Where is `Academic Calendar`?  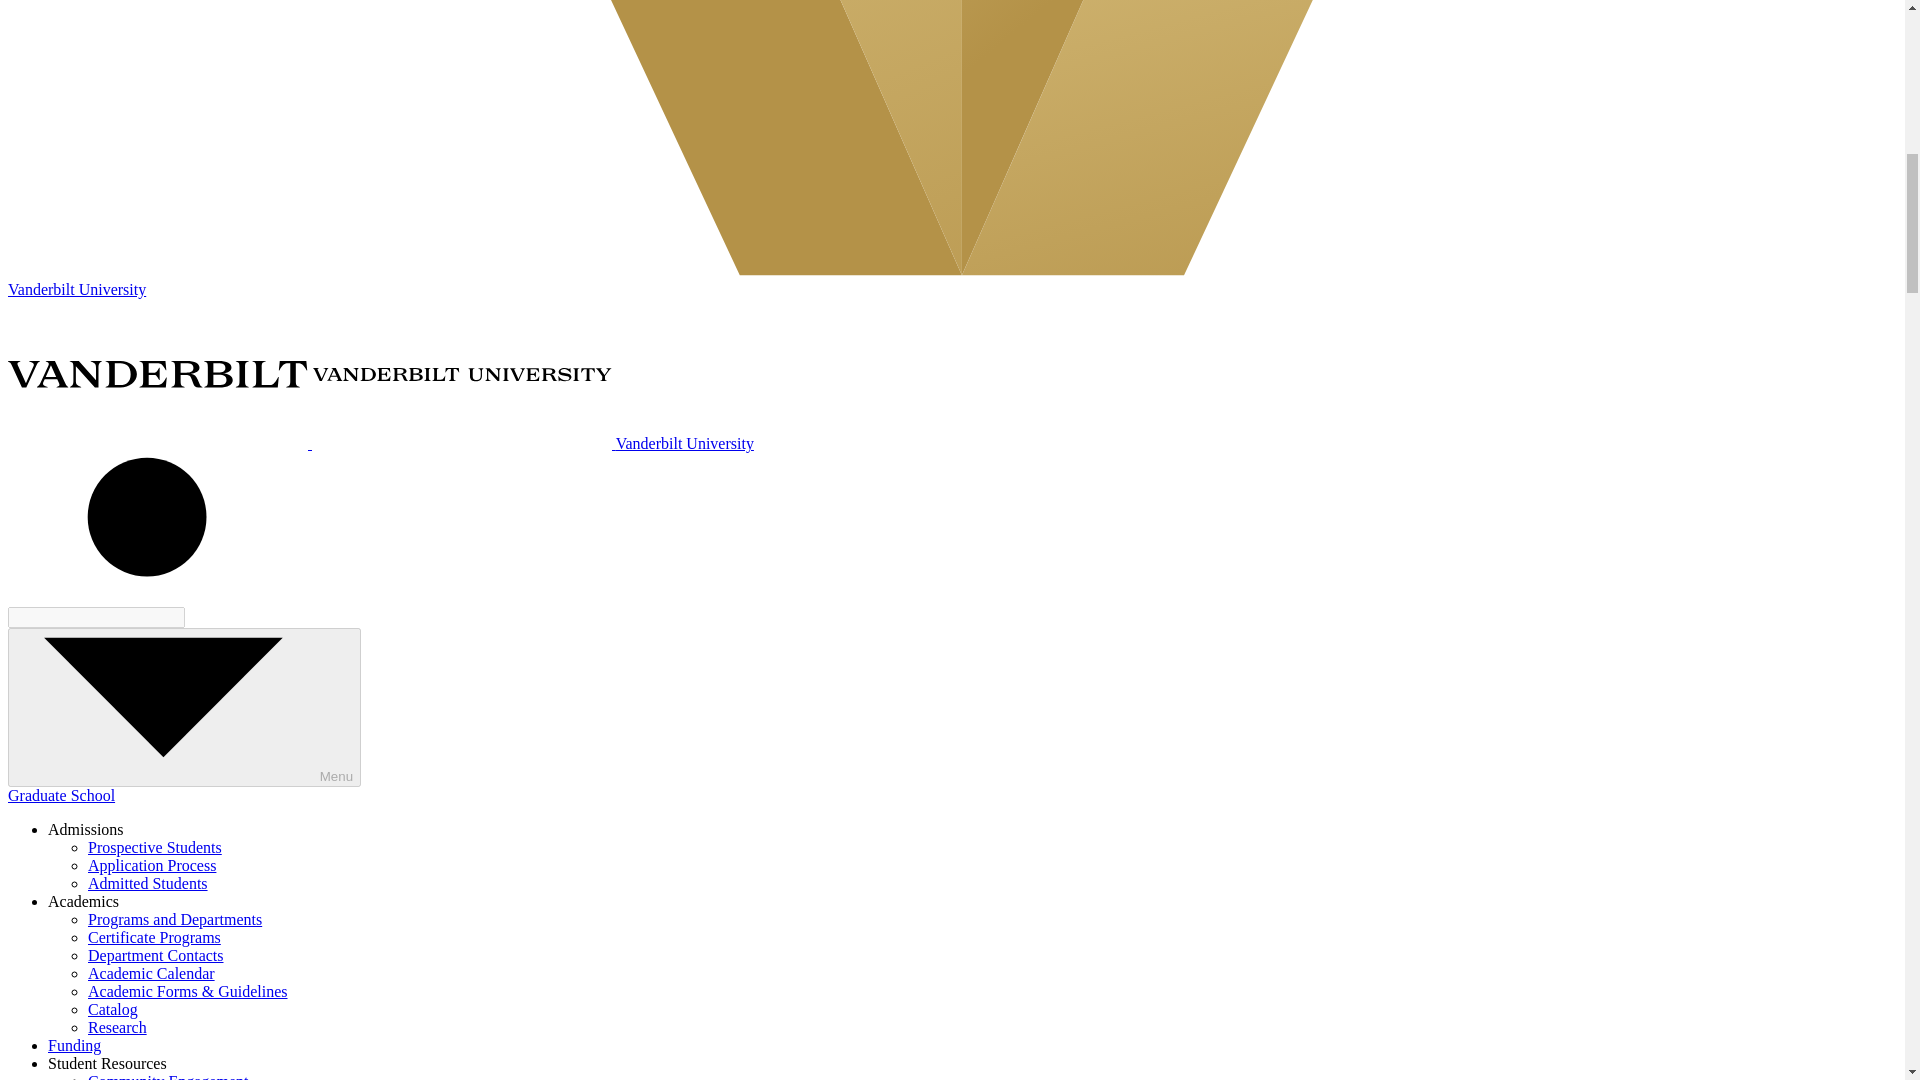 Academic Calendar is located at coordinates (152, 973).